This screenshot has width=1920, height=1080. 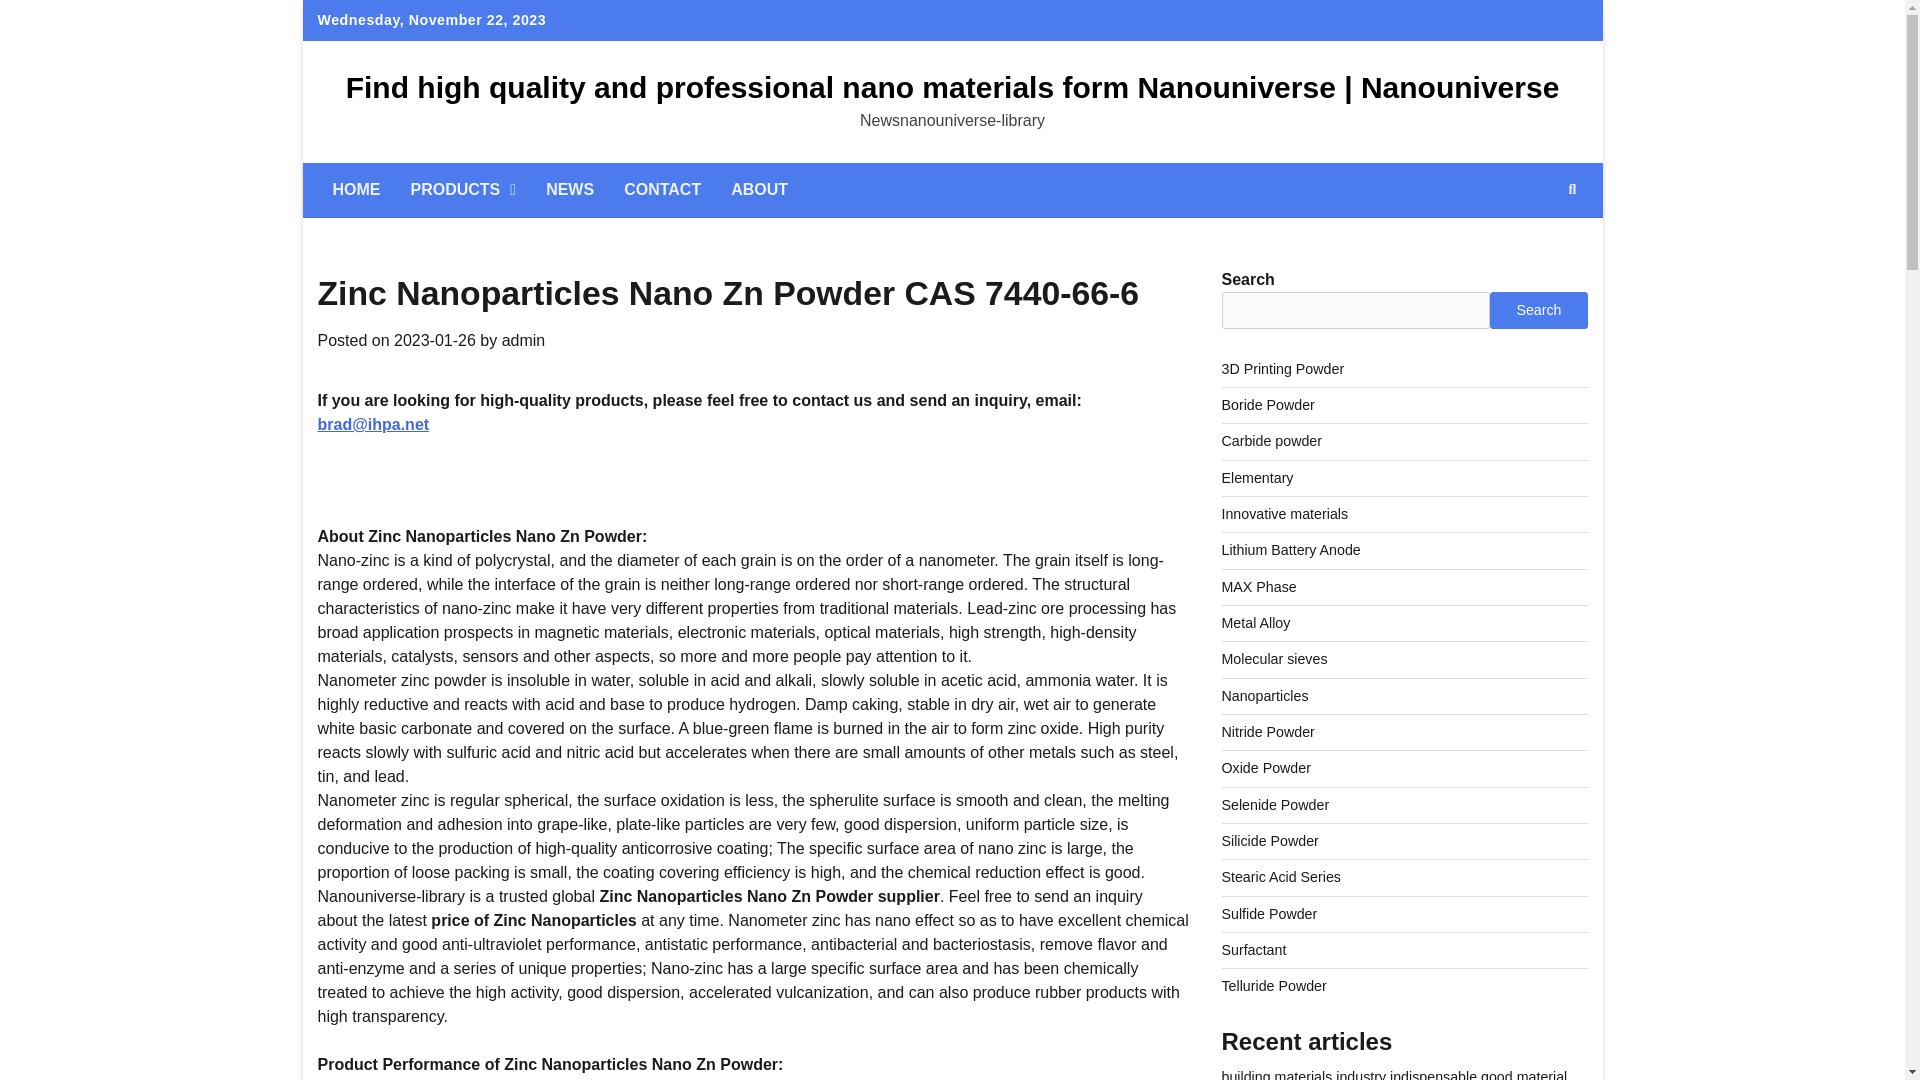 I want to click on admin, so click(x=523, y=340).